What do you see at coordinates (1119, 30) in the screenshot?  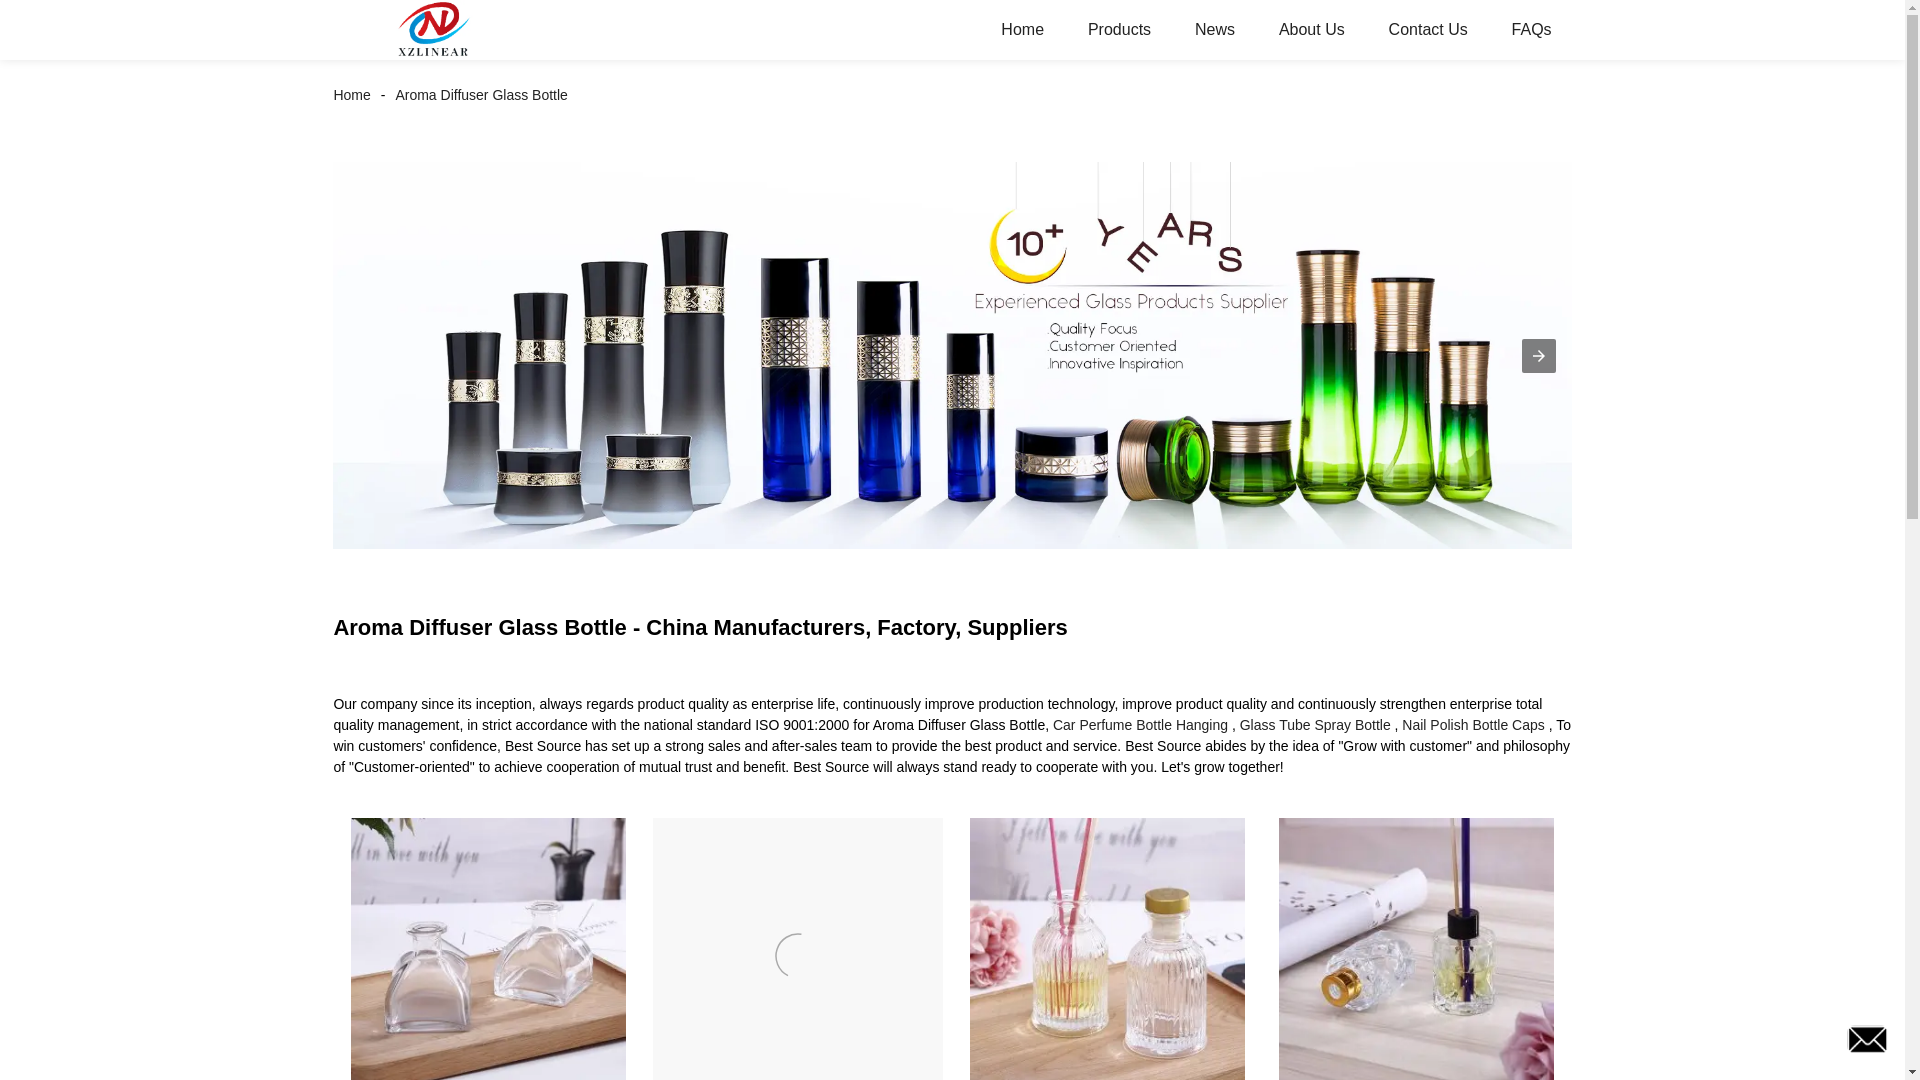 I see `Products` at bounding box center [1119, 30].